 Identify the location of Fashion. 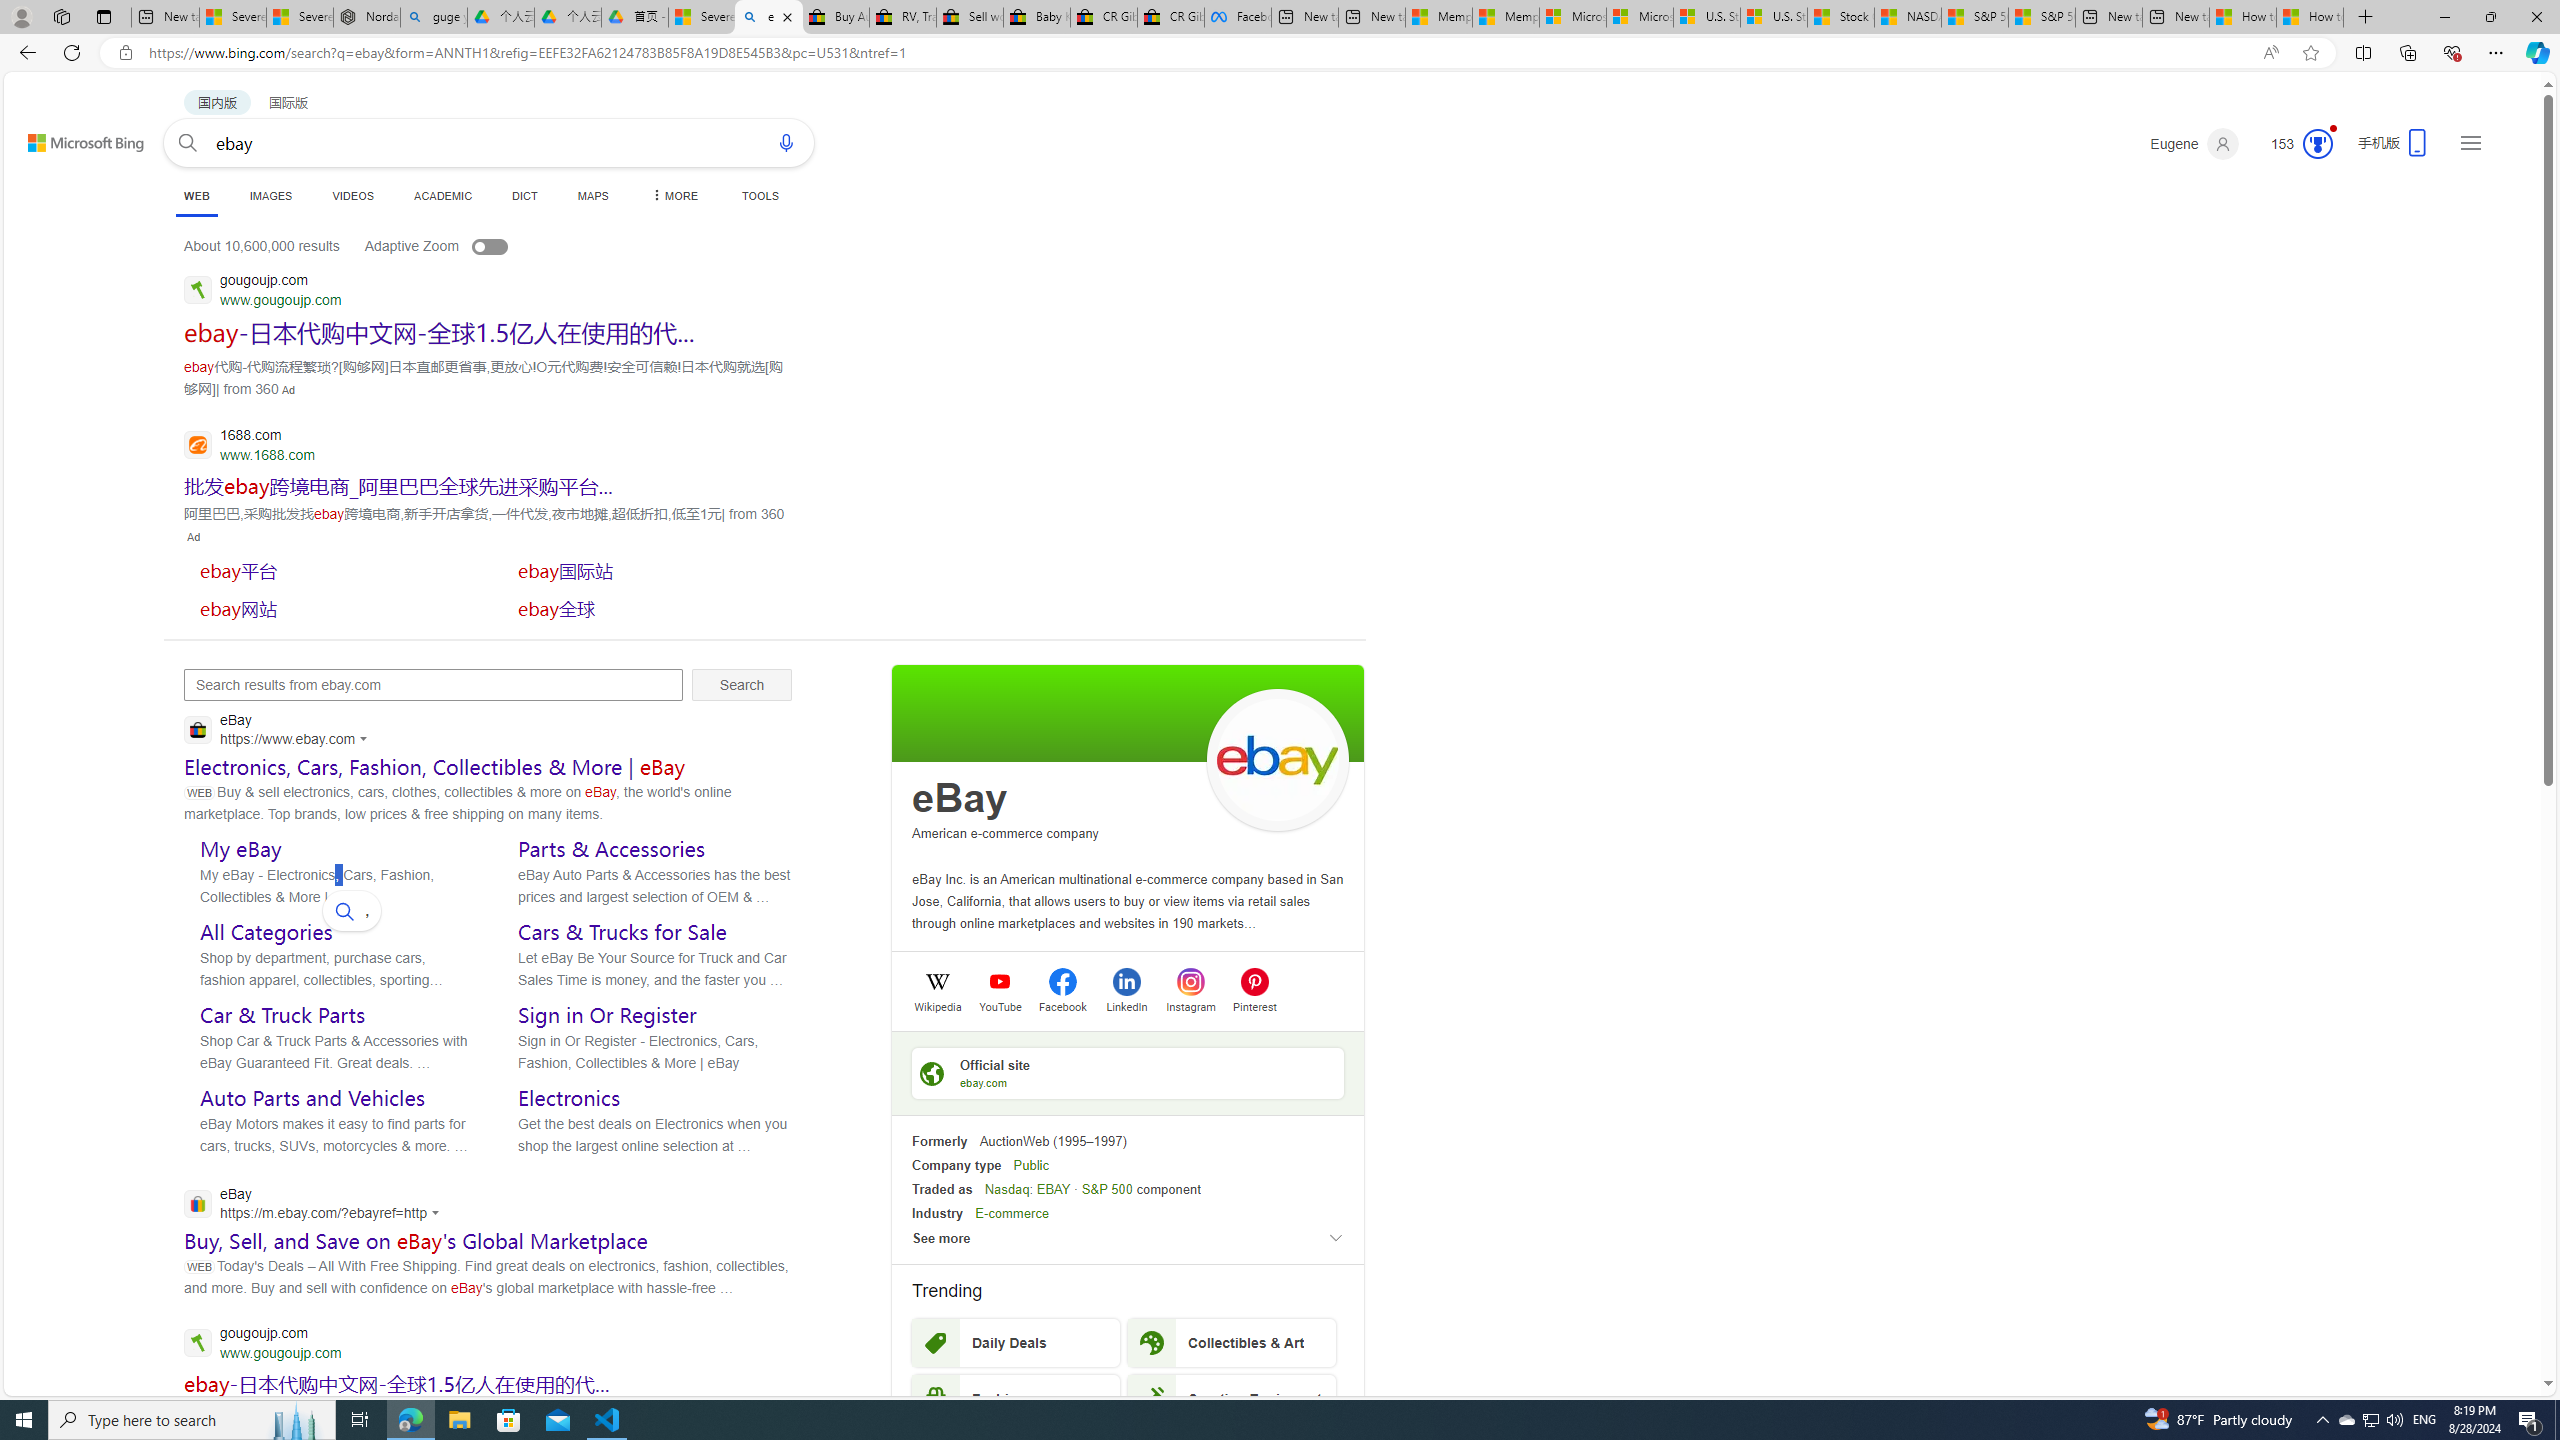
(1016, 1398).